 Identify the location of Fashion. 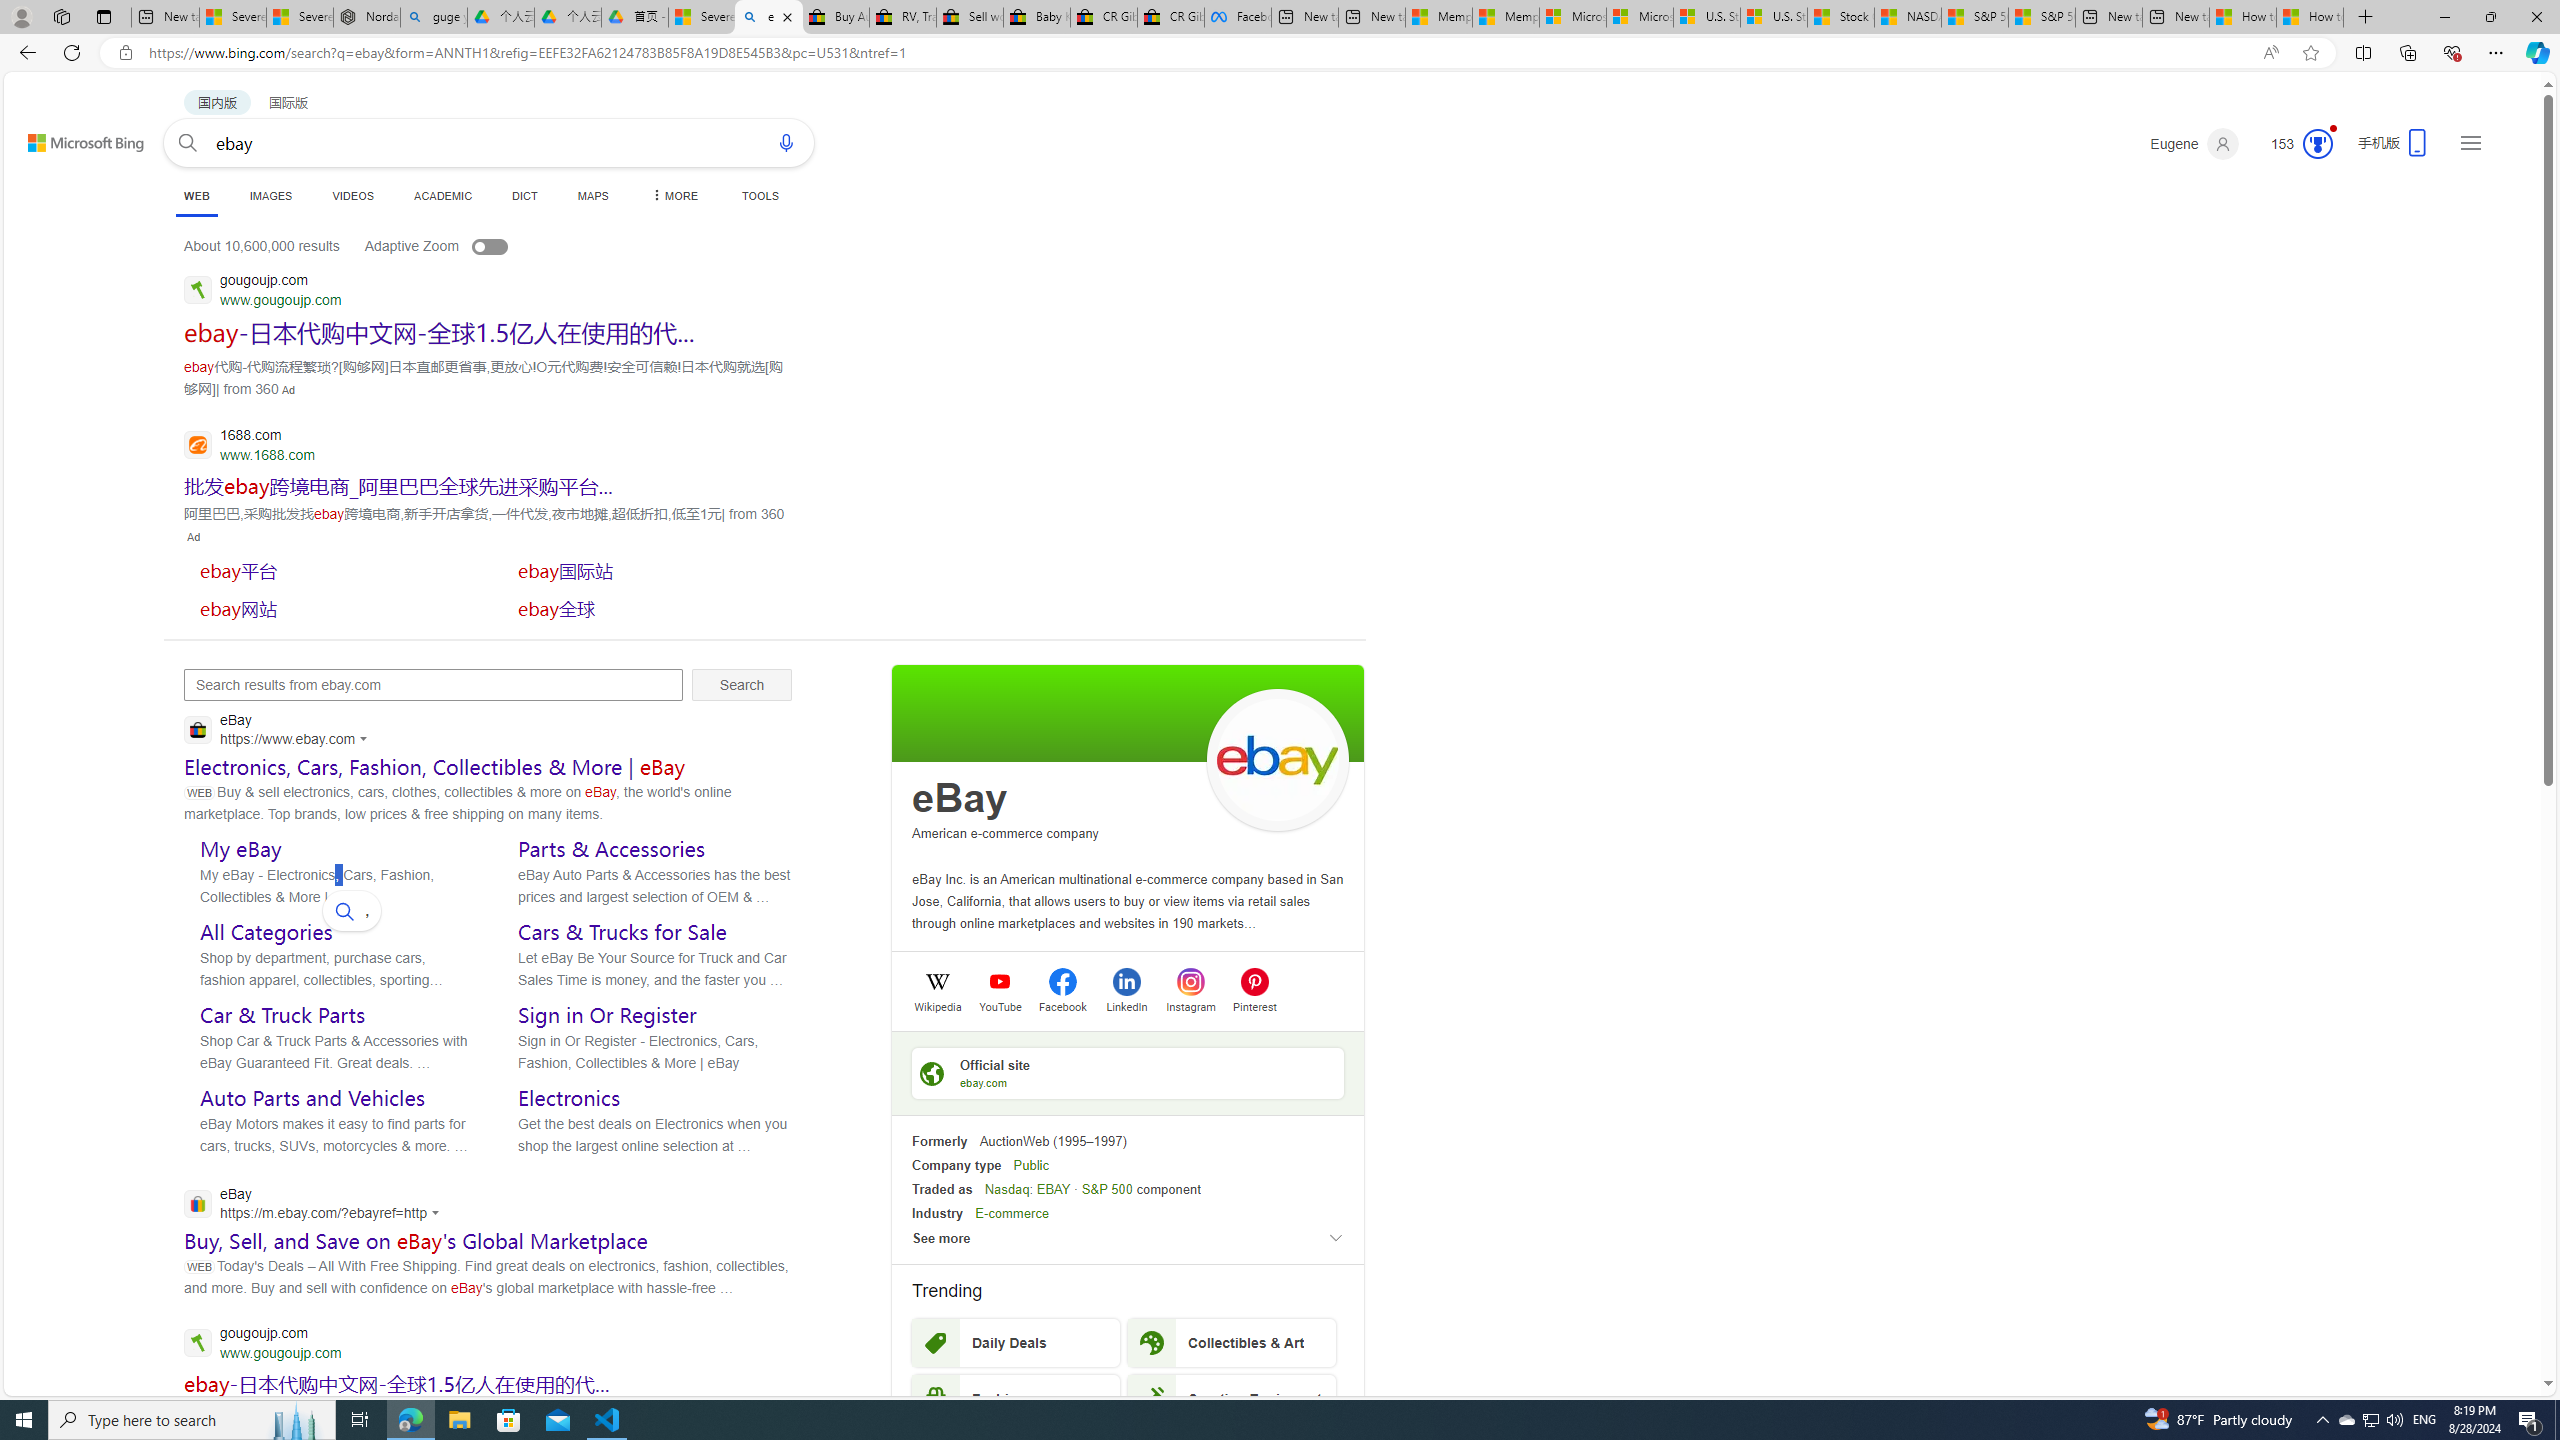
(1016, 1398).